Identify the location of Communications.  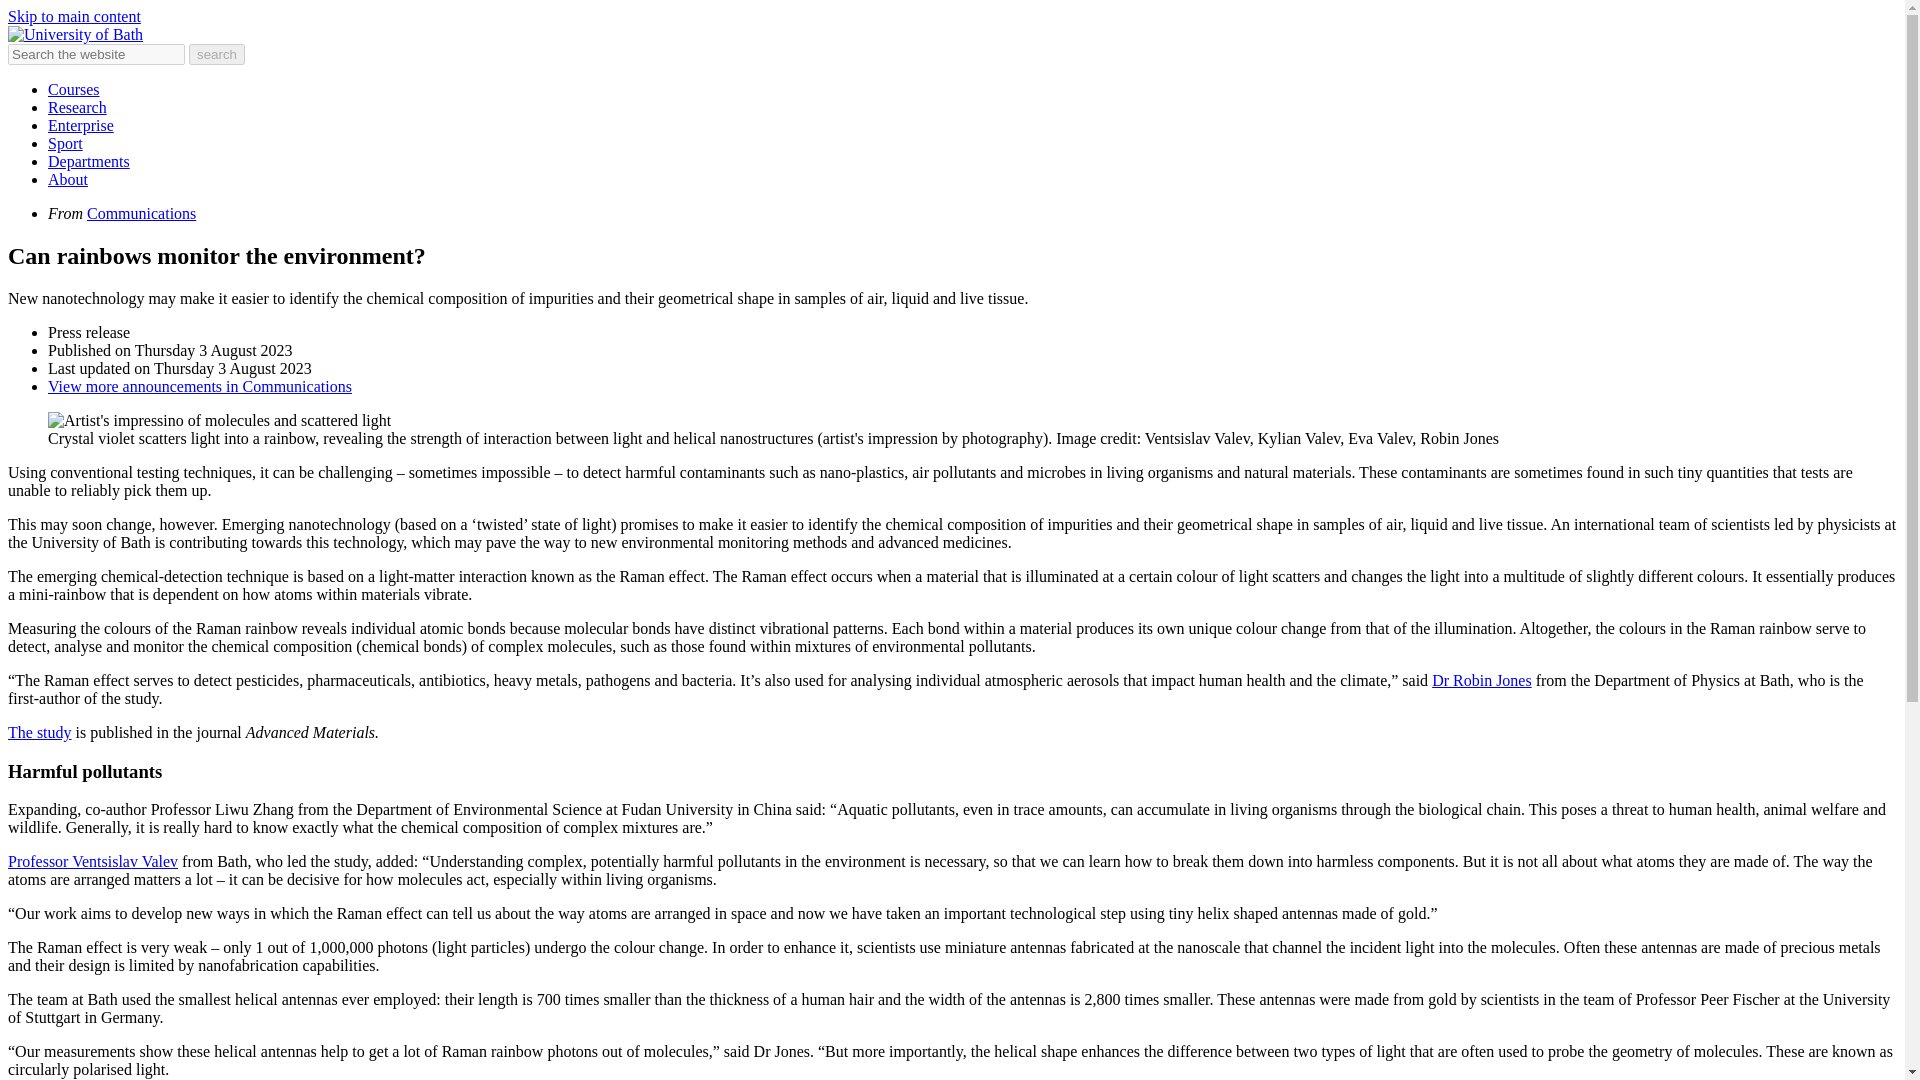
(140, 214).